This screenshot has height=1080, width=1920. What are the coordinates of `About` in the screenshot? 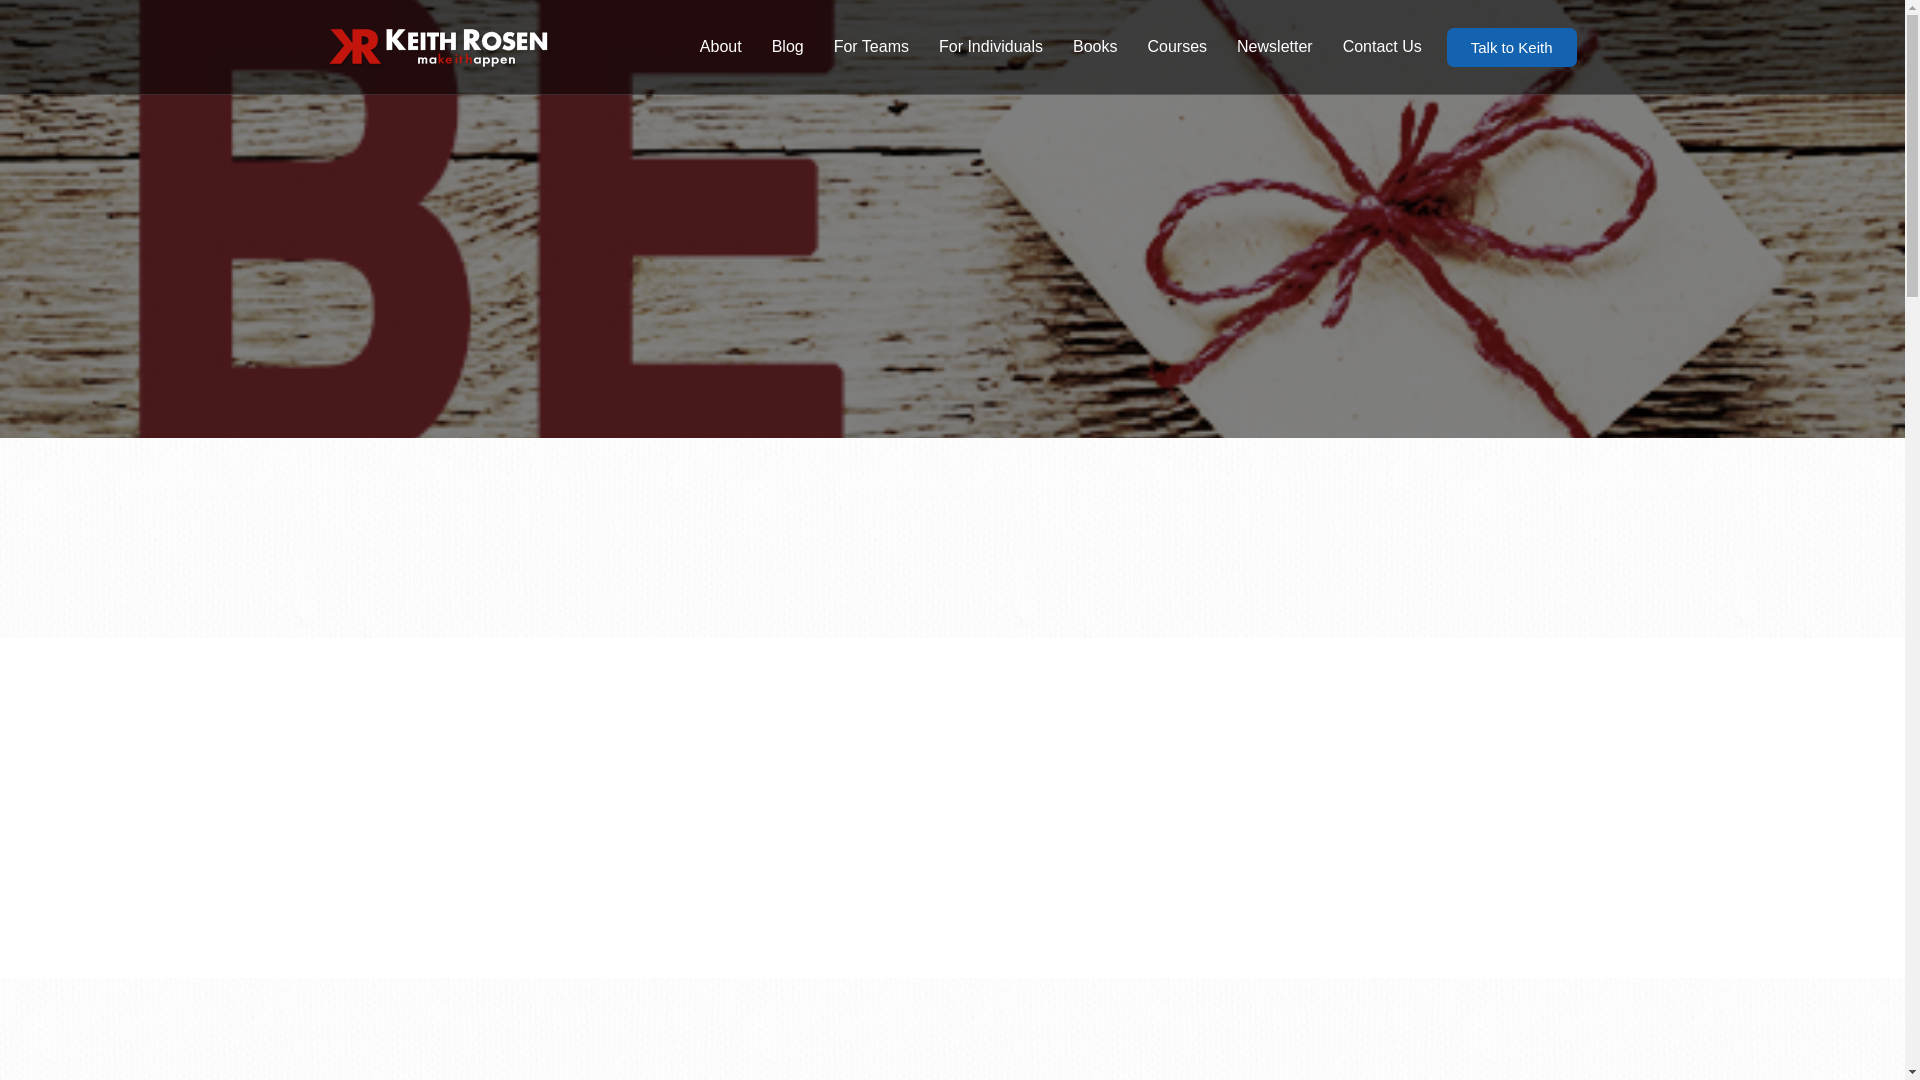 It's located at (720, 46).